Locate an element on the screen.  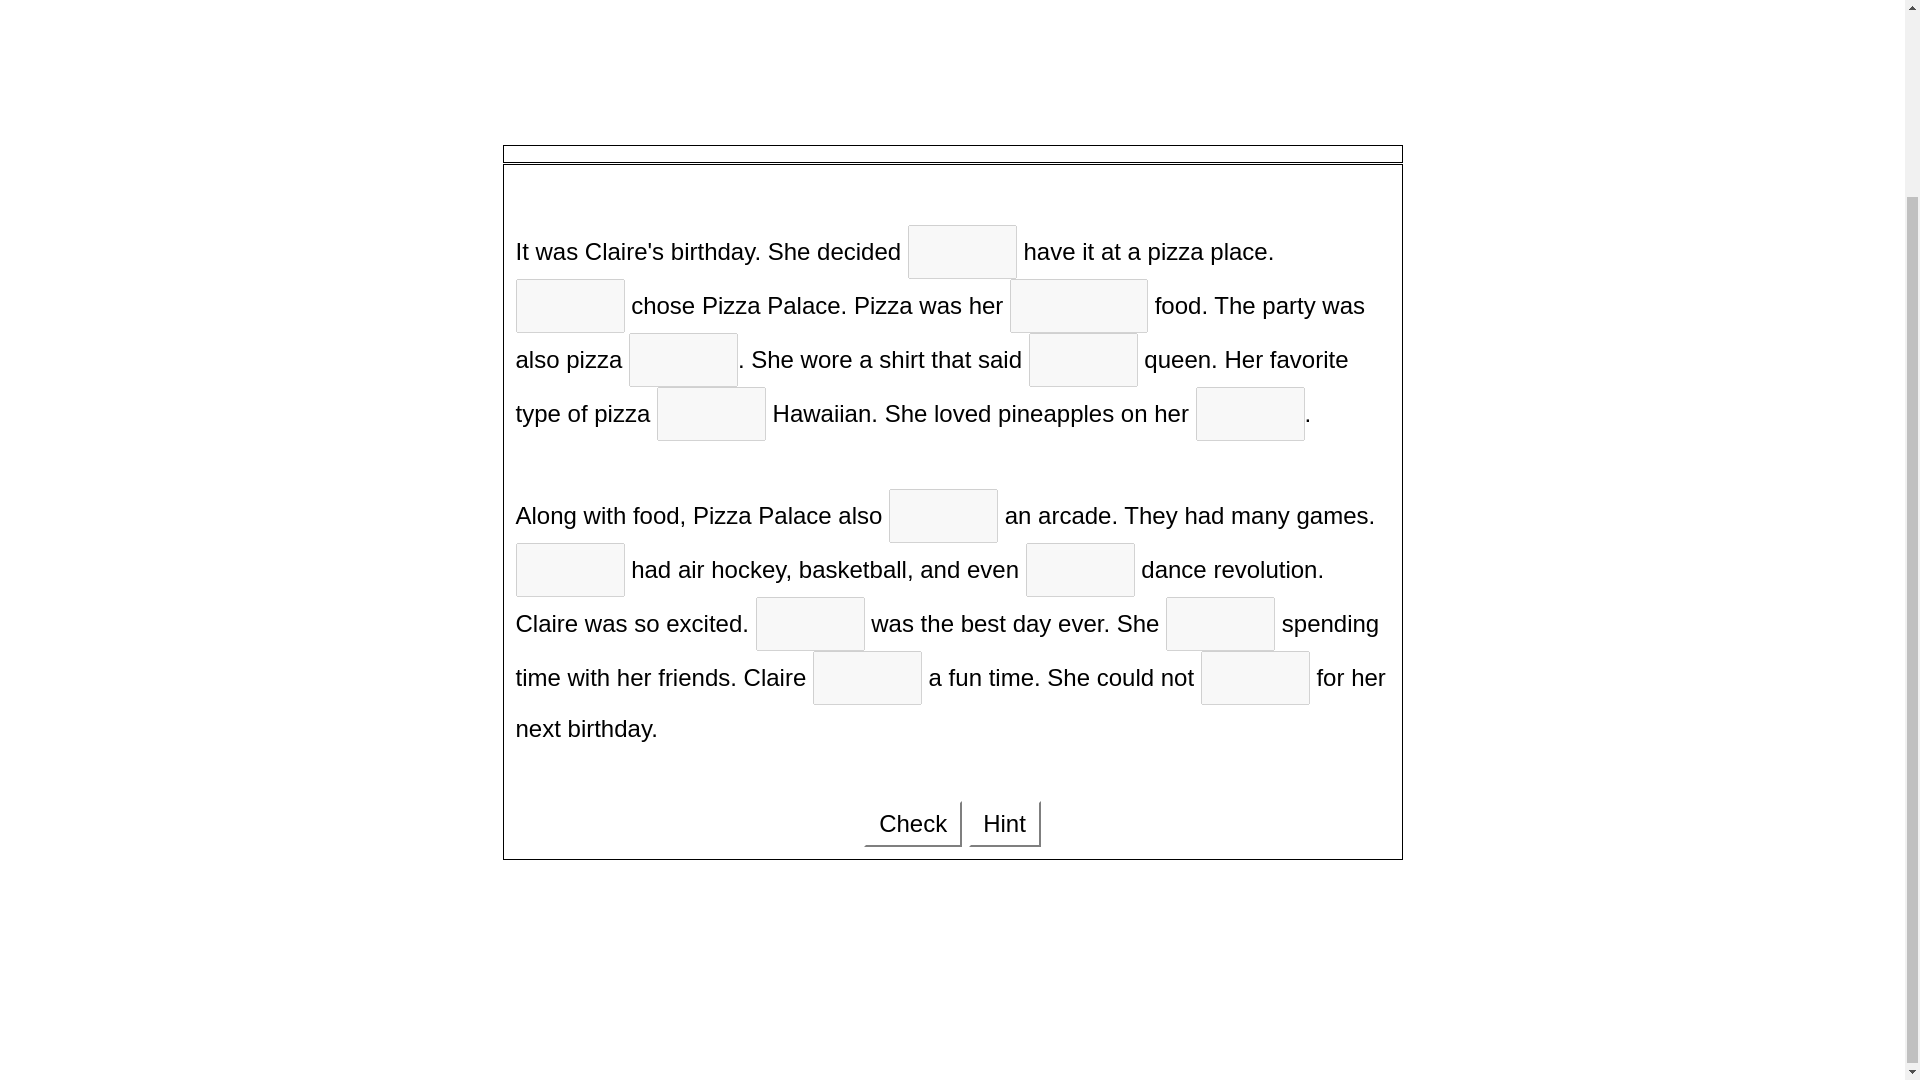
 Check  is located at coordinates (912, 824).